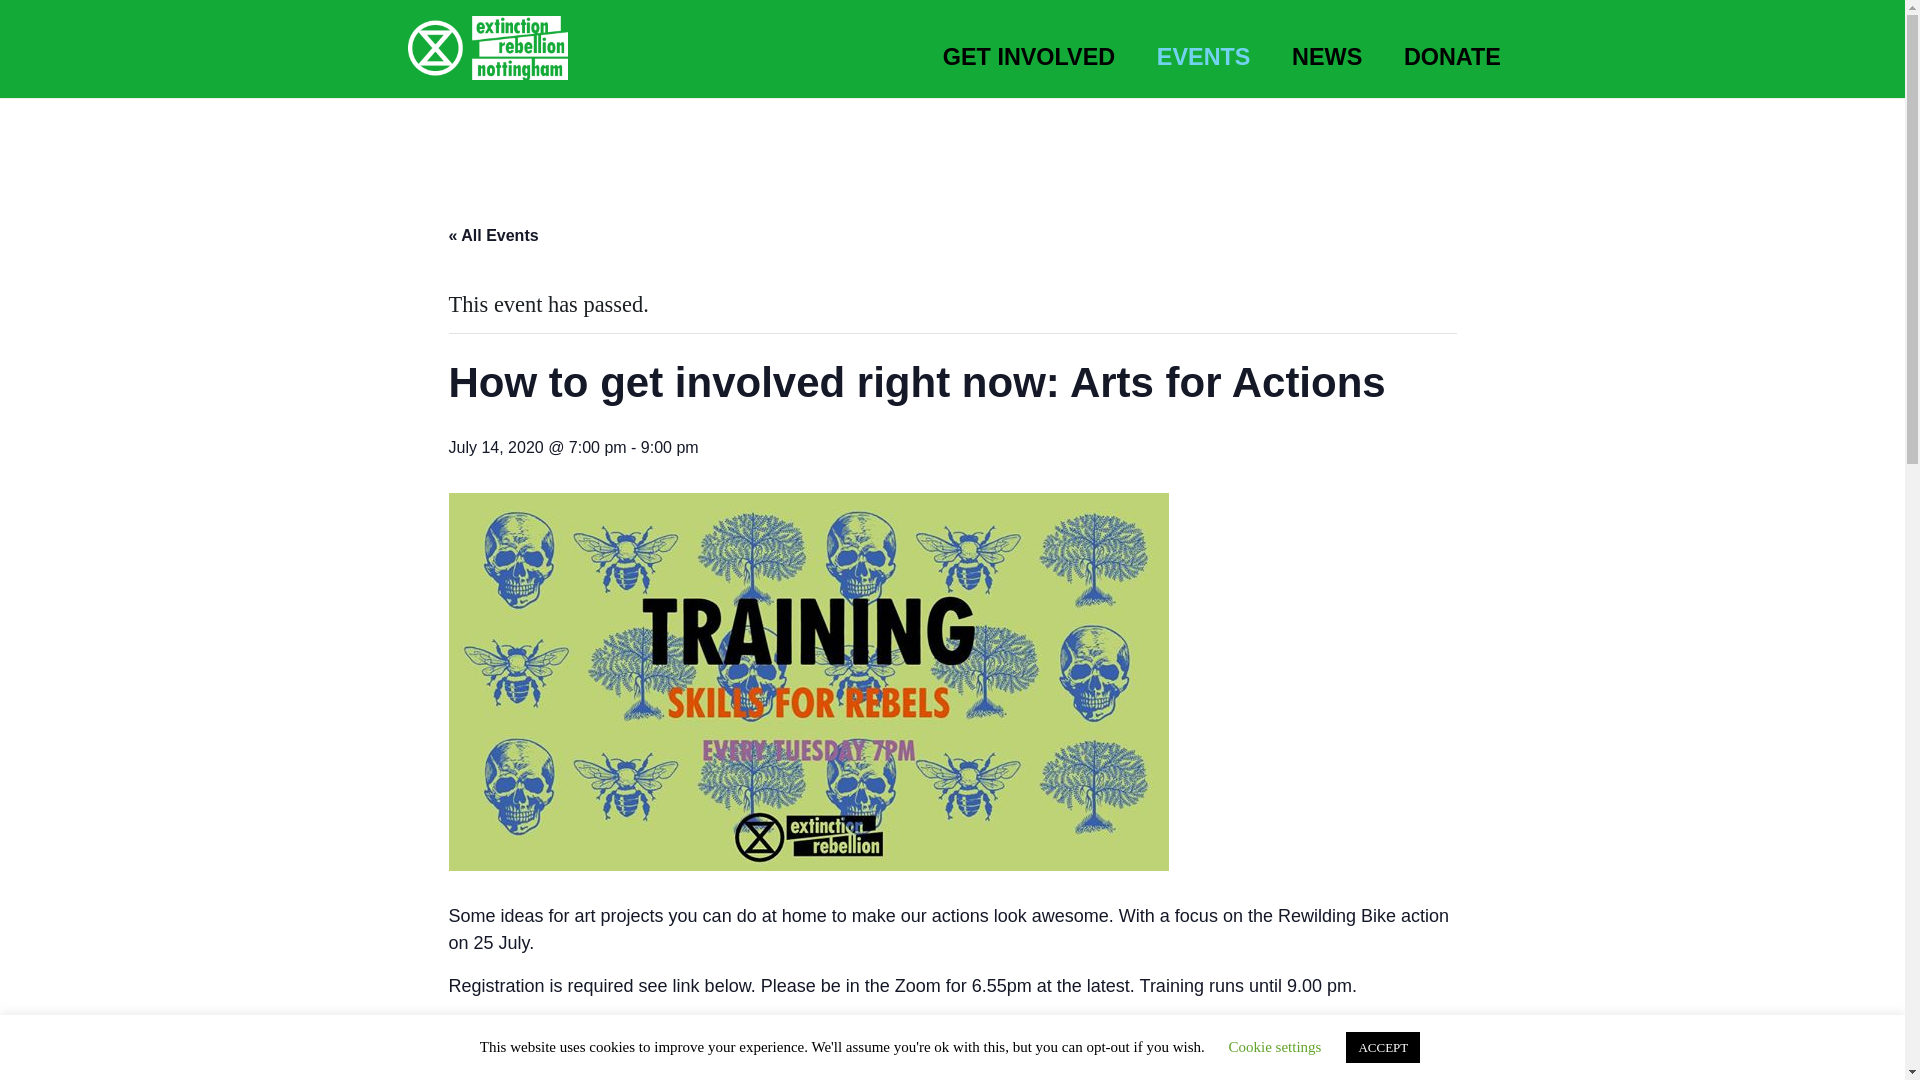  I want to click on DONATE, so click(1452, 50).